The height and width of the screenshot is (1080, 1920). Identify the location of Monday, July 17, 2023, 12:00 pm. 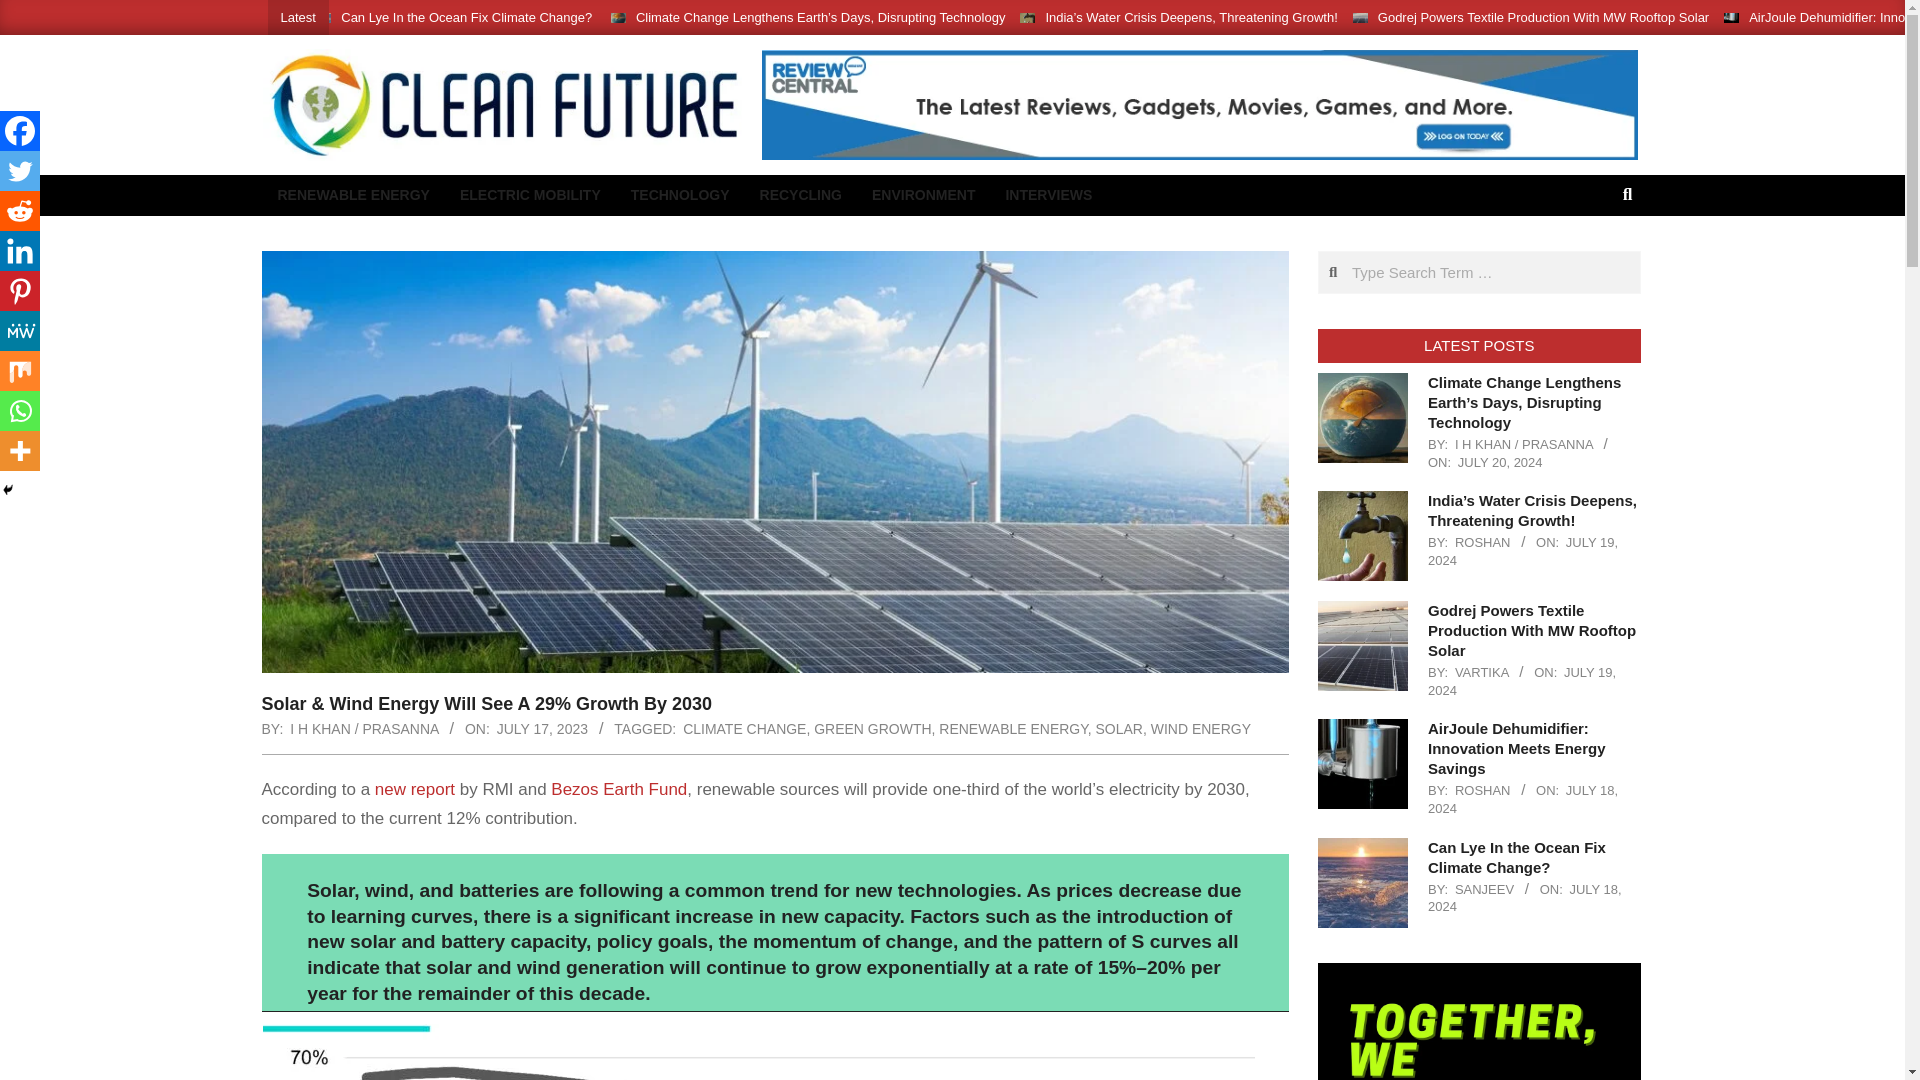
(542, 728).